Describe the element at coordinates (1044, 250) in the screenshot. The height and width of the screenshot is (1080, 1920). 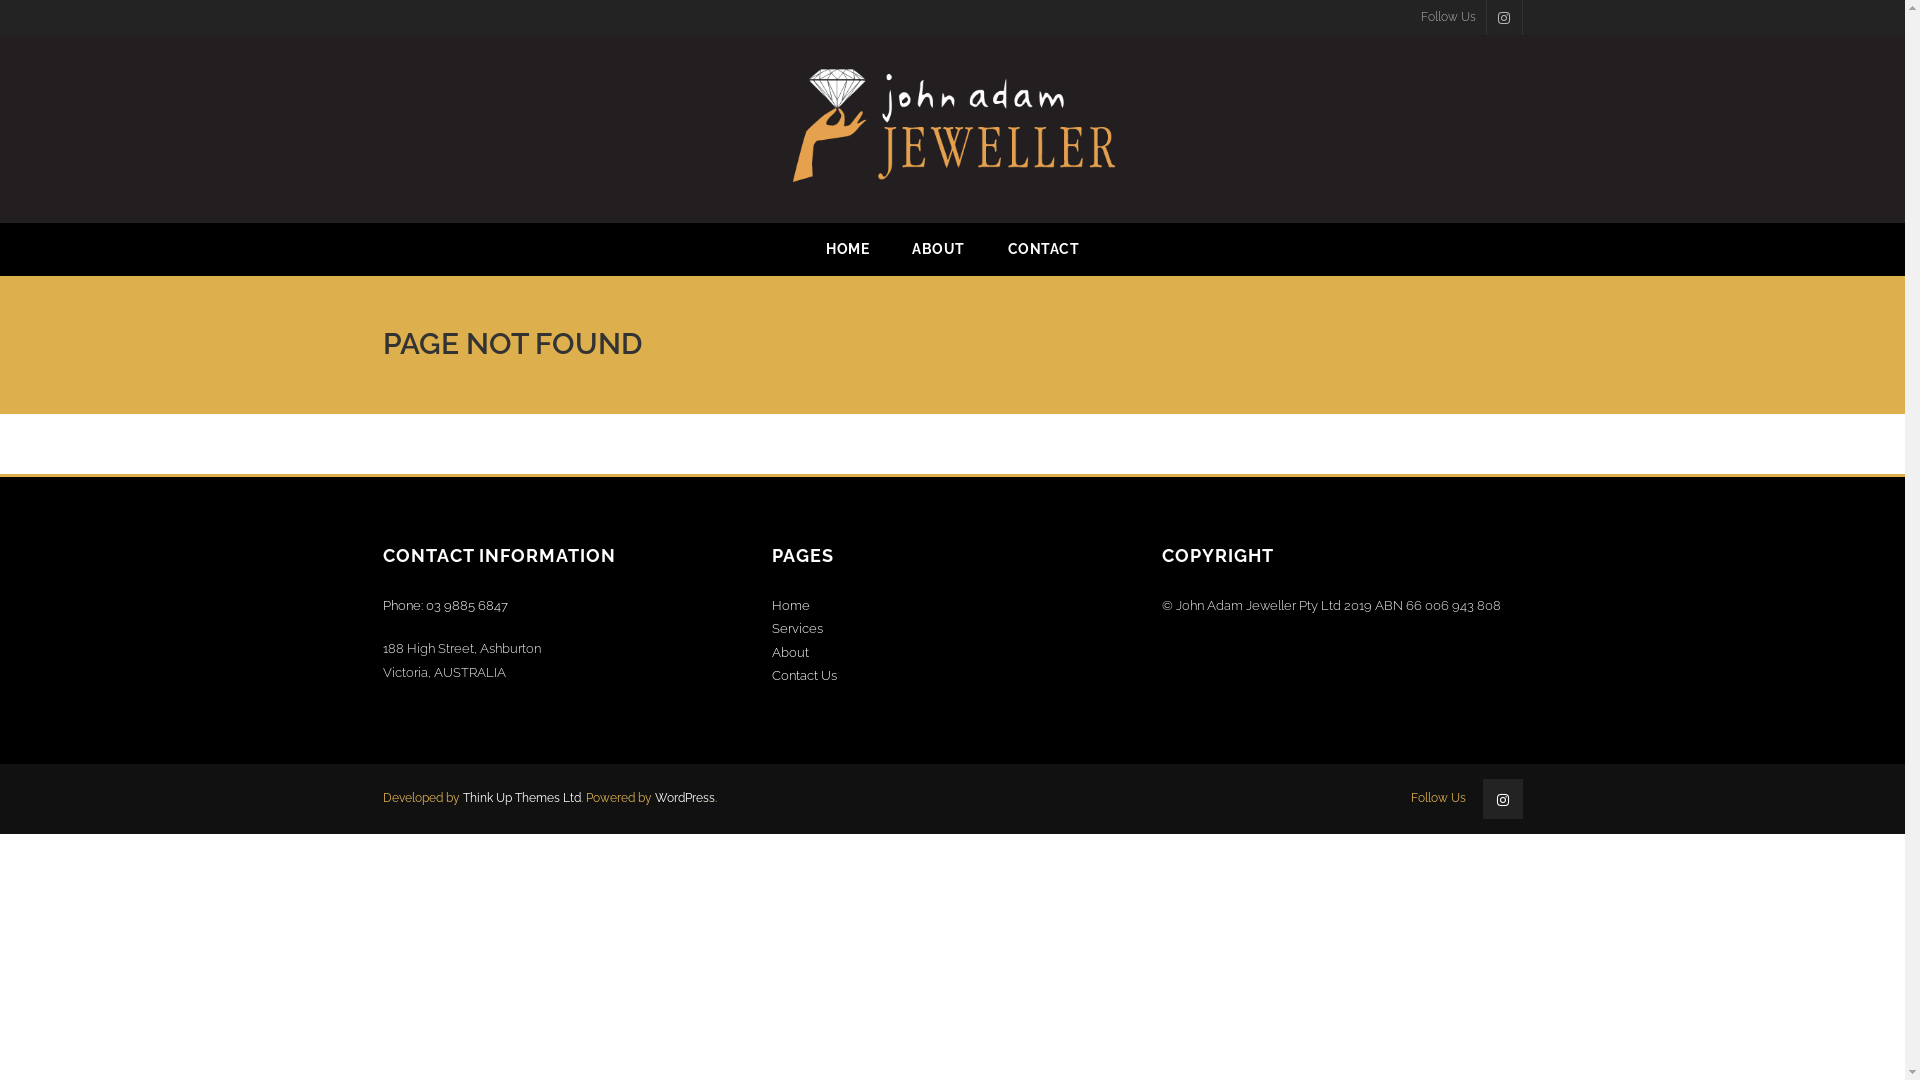
I see `CONTACT` at that location.